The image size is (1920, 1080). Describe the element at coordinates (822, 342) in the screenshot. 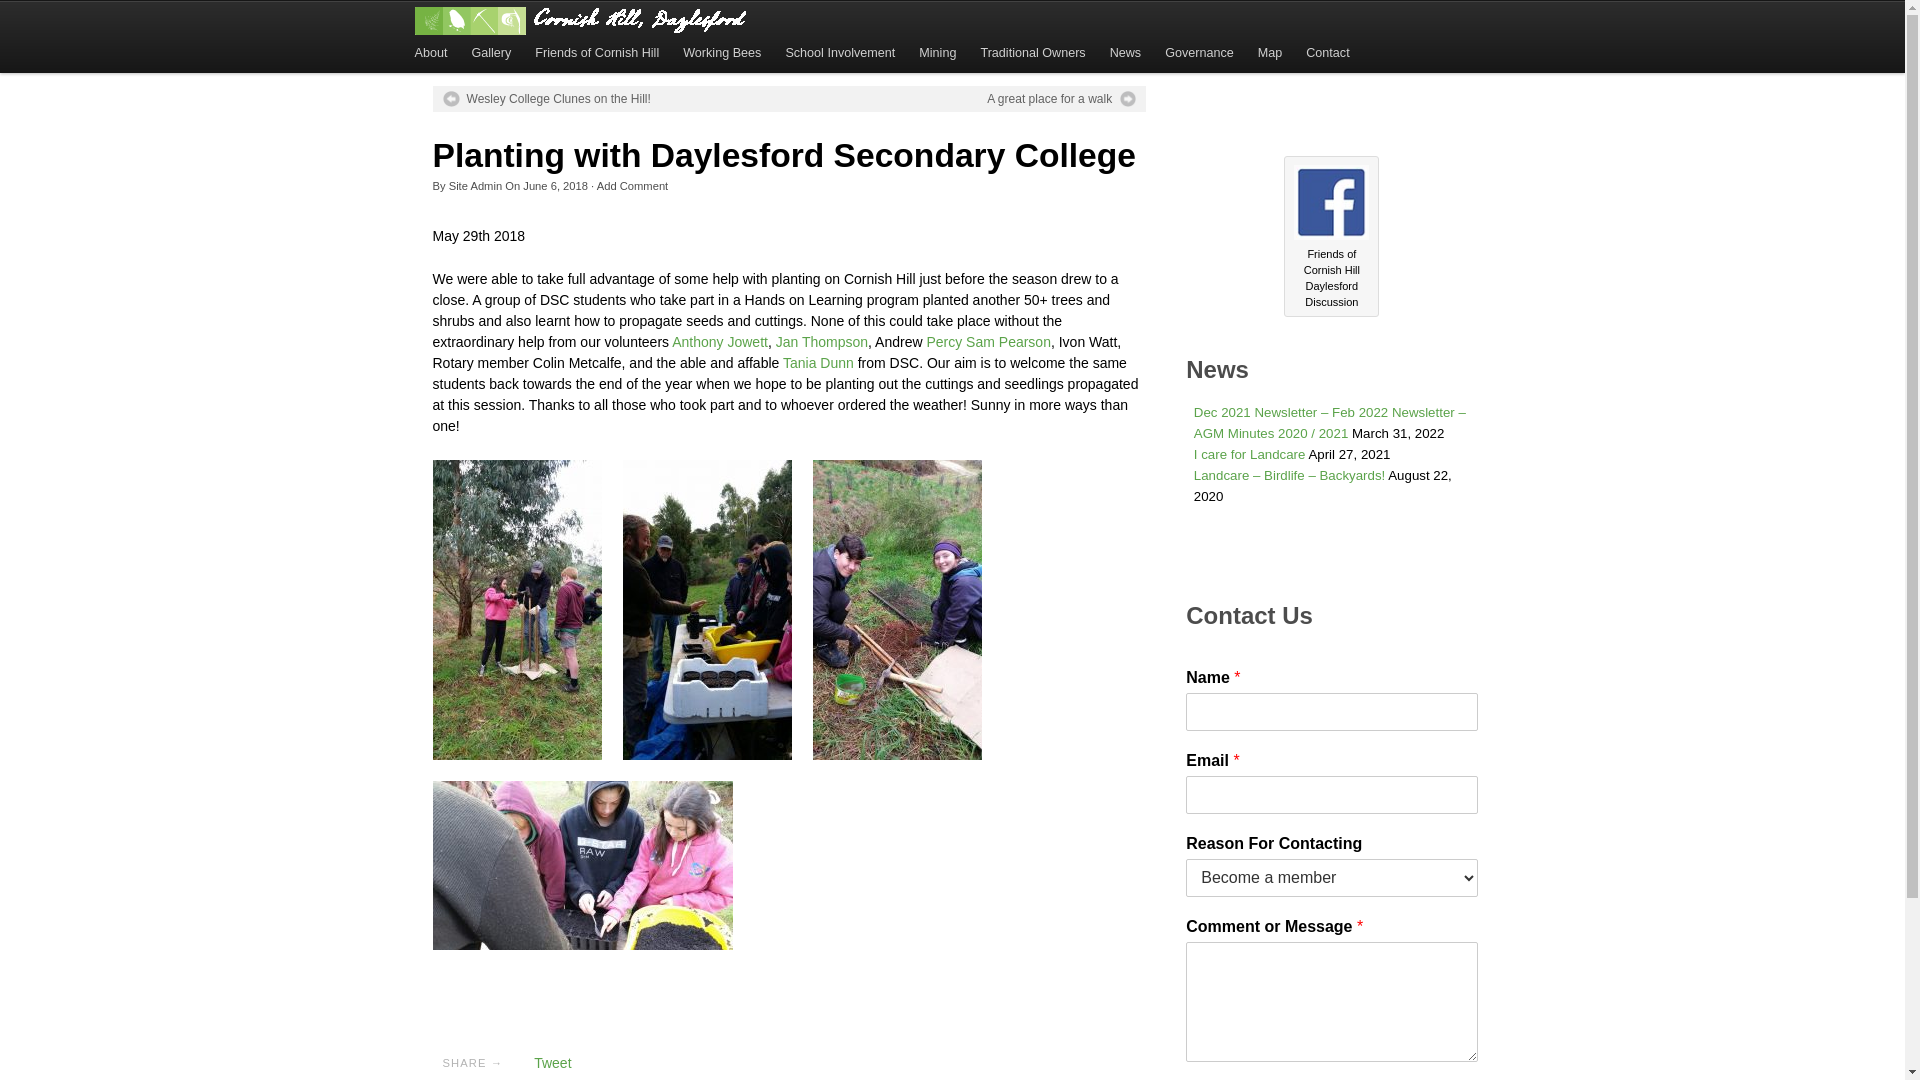

I see `Jan Thompson` at that location.